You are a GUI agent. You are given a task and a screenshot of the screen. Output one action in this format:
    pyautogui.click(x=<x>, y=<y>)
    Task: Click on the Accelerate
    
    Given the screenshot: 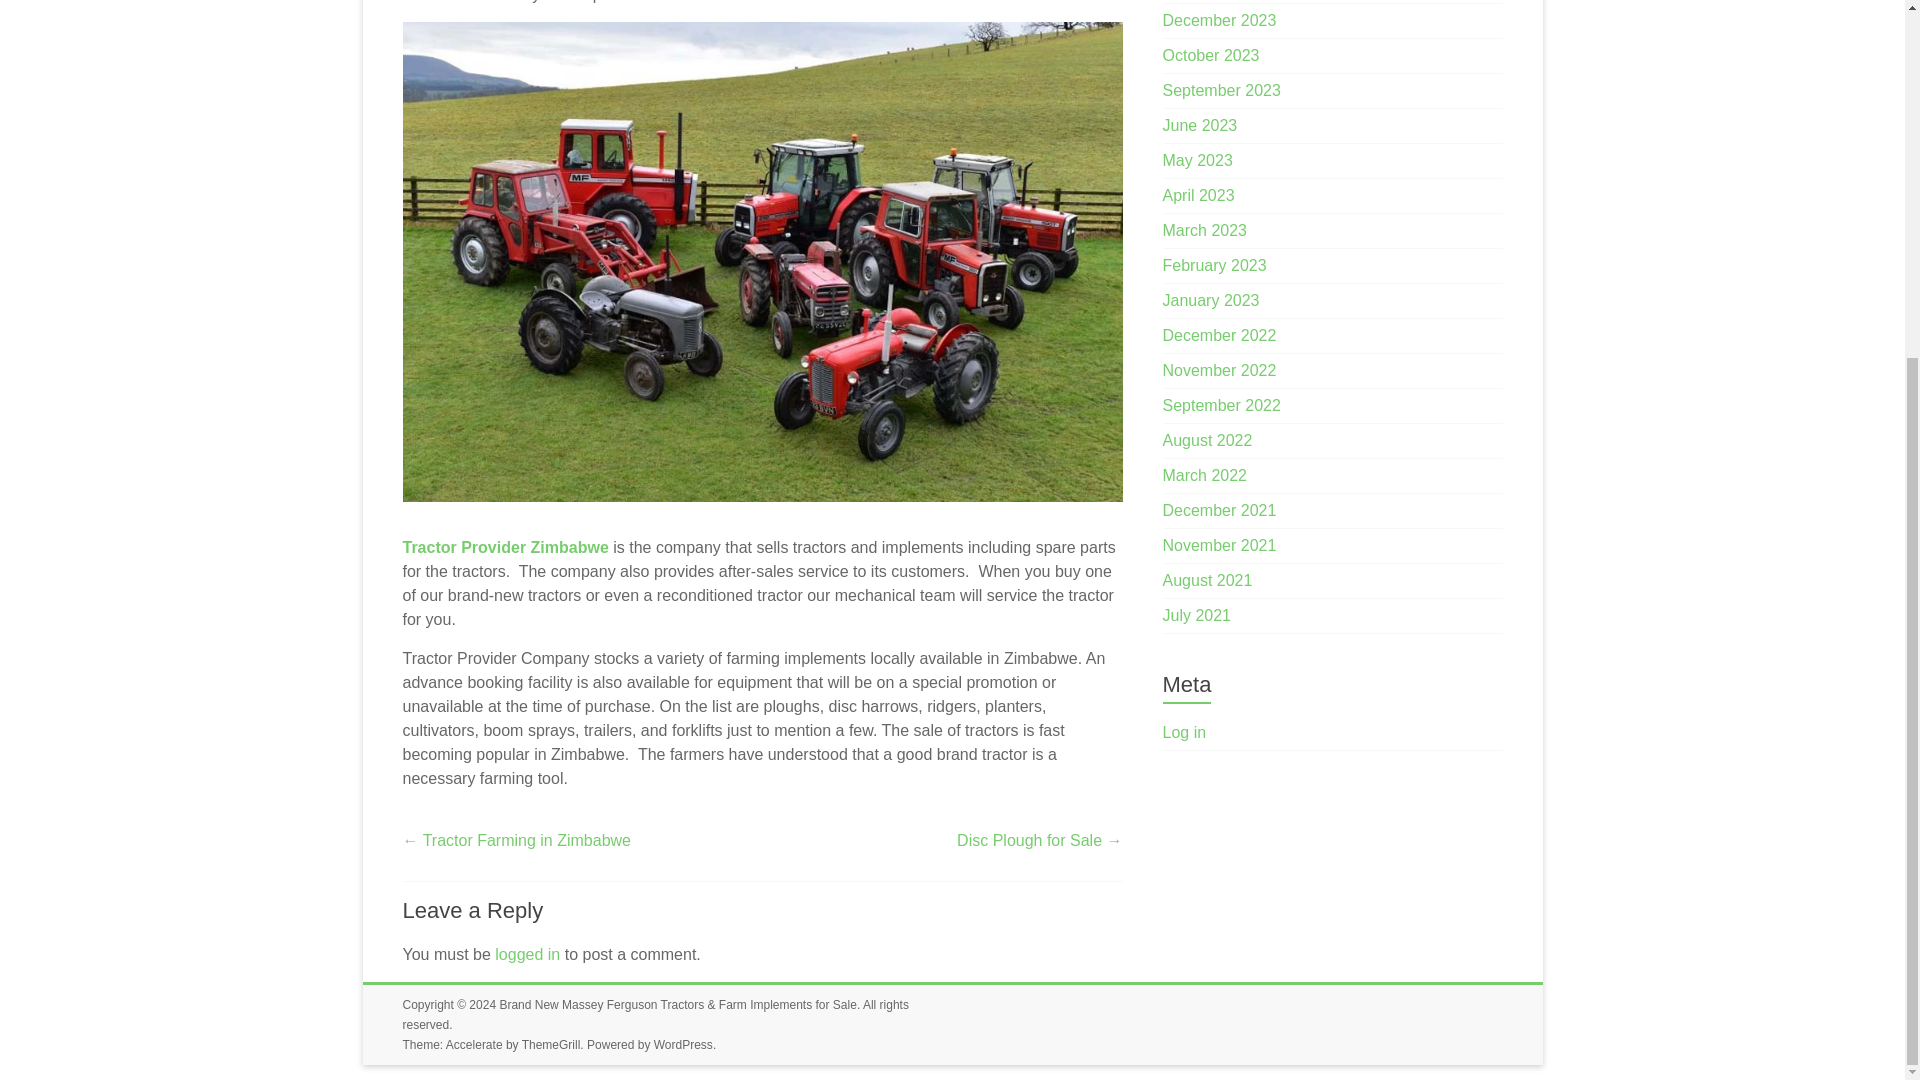 What is the action you would take?
    pyautogui.click(x=474, y=1044)
    